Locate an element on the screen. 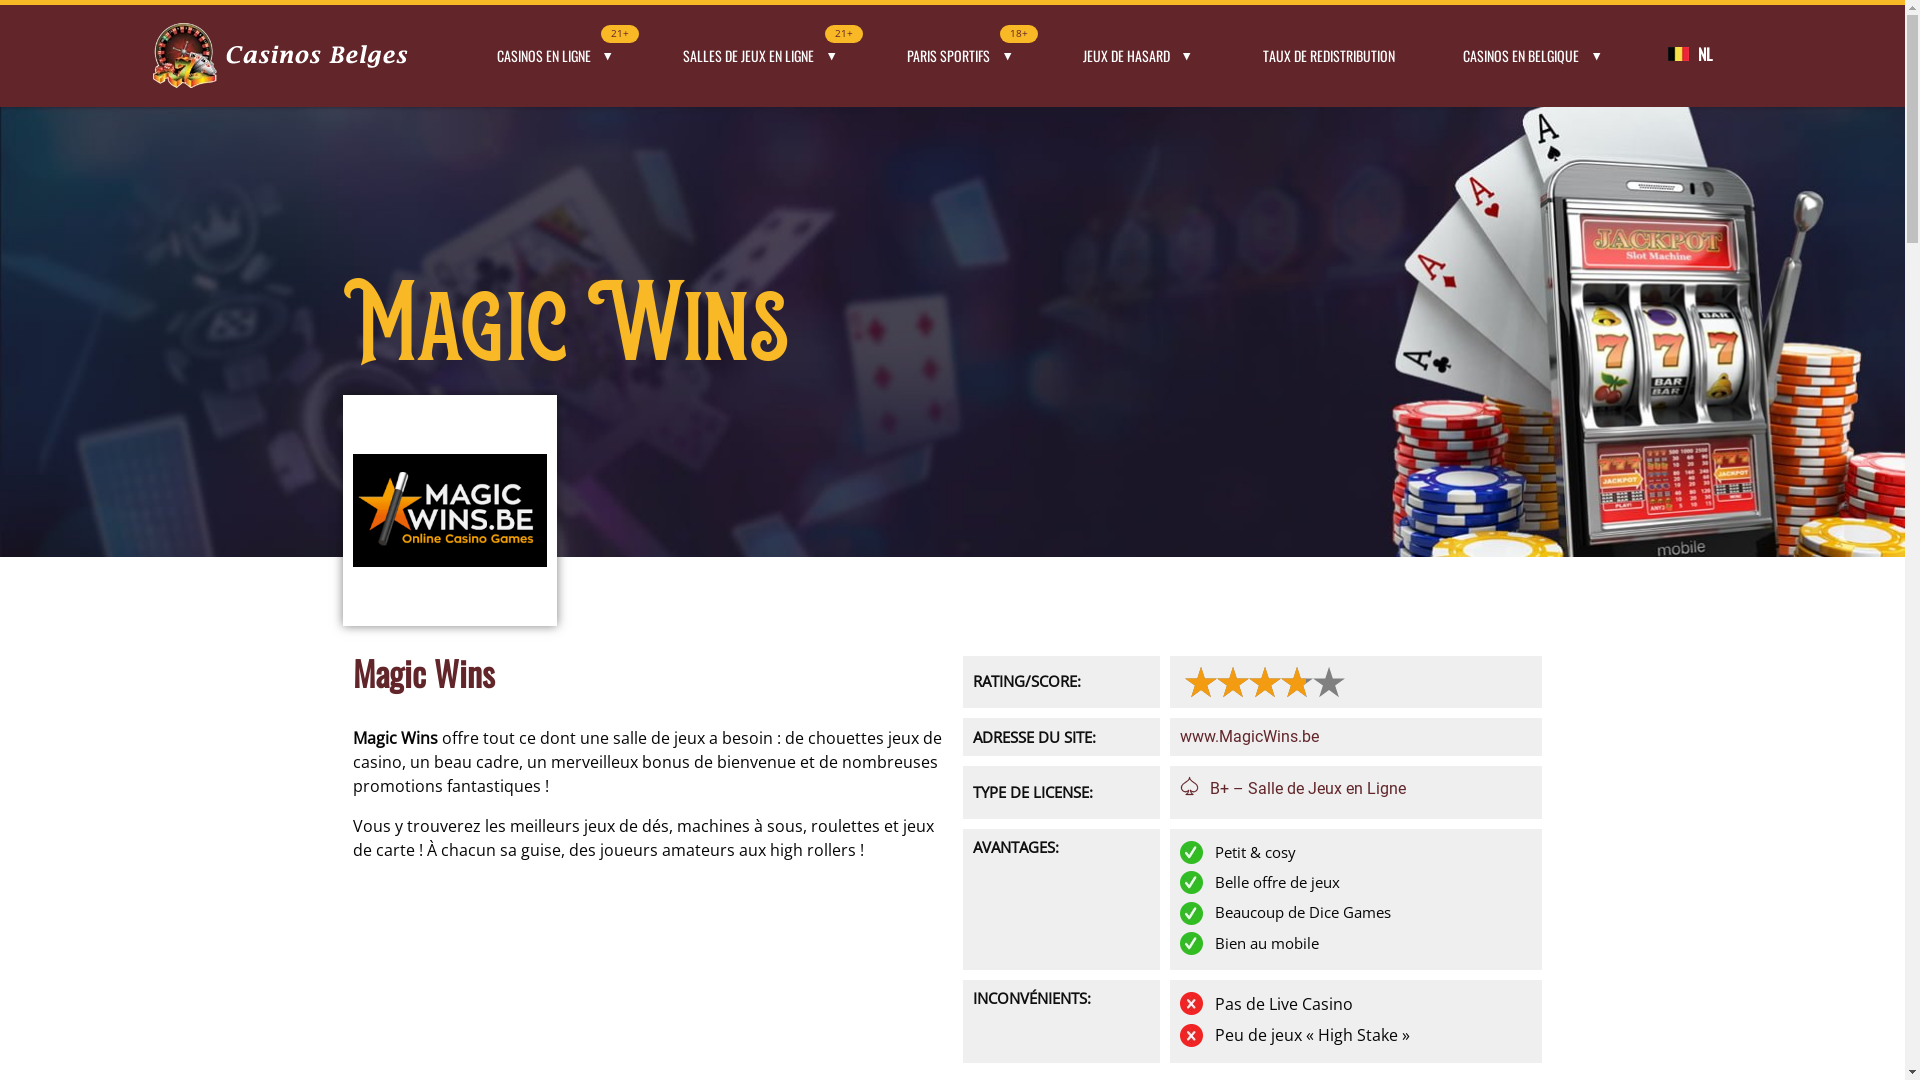  www.MagicWins.be is located at coordinates (1250, 736).